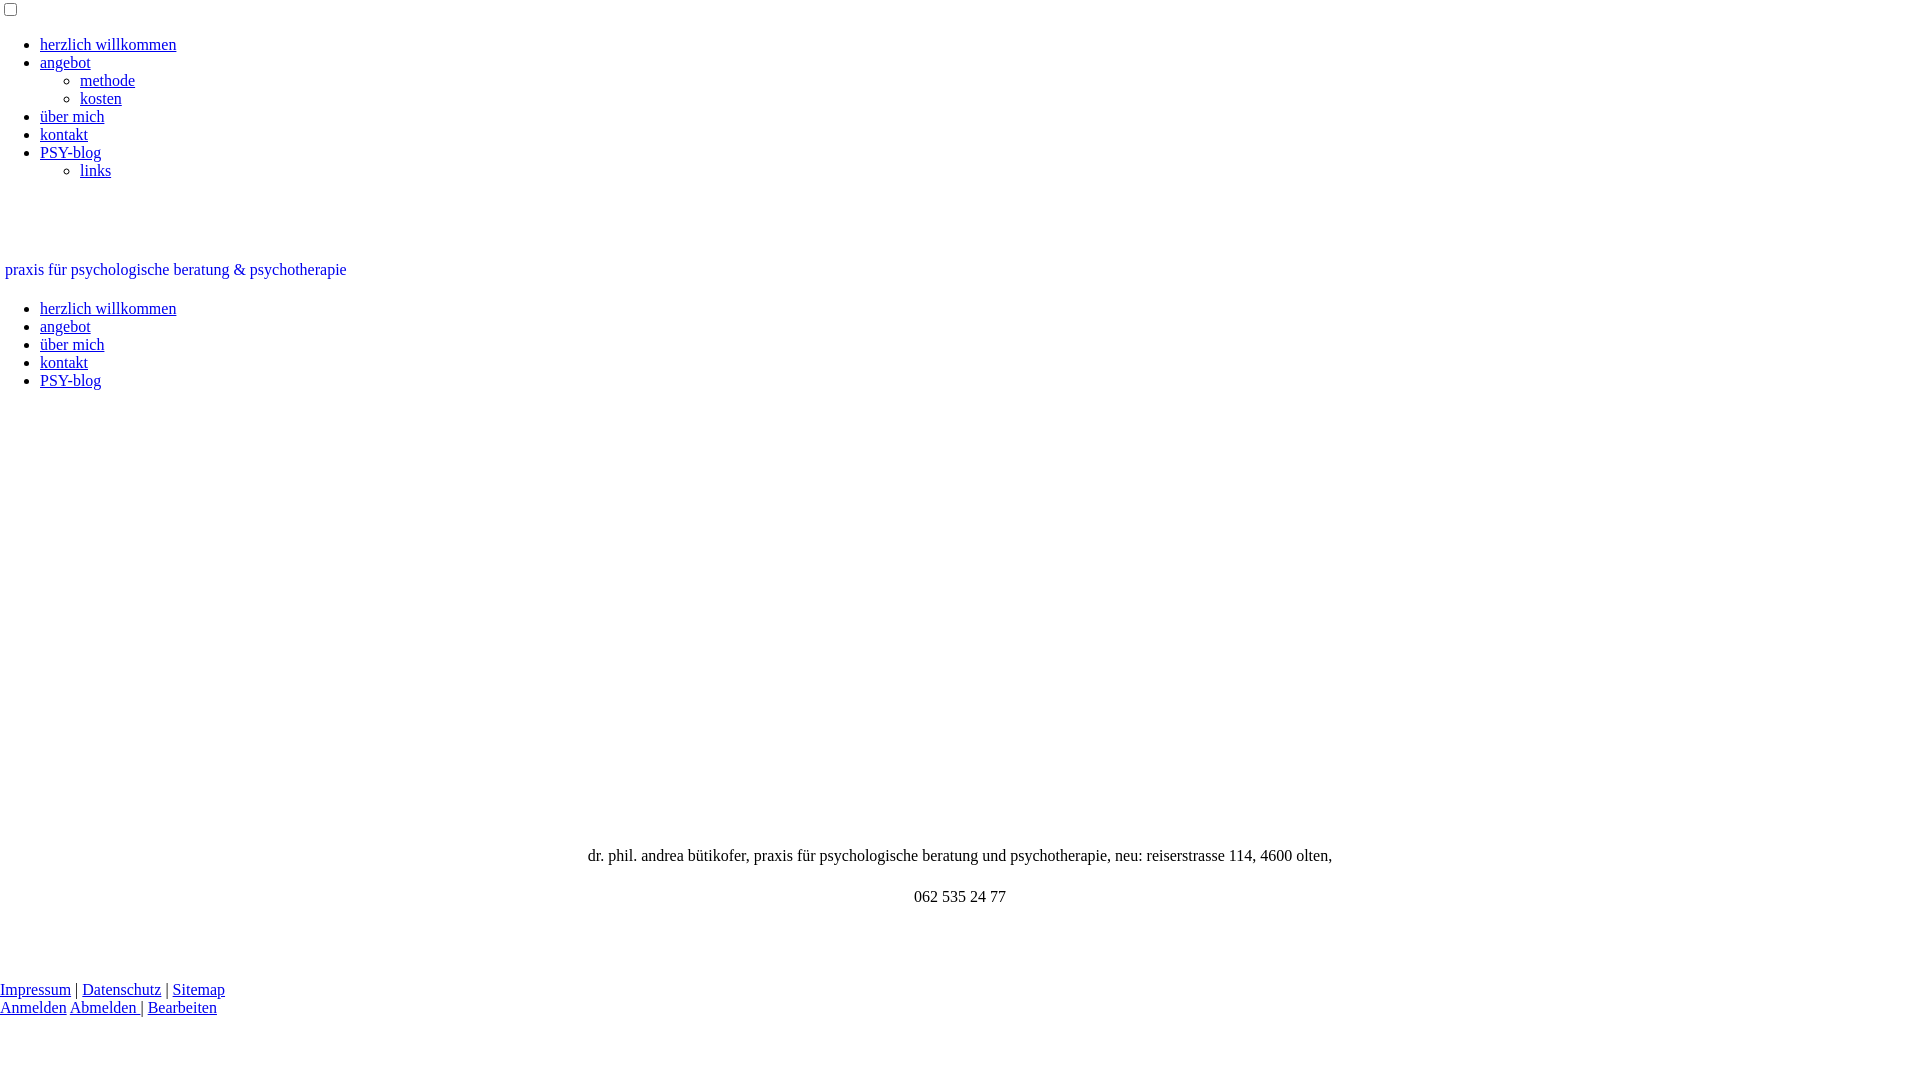  Describe the element at coordinates (66, 326) in the screenshot. I see `angebot` at that location.